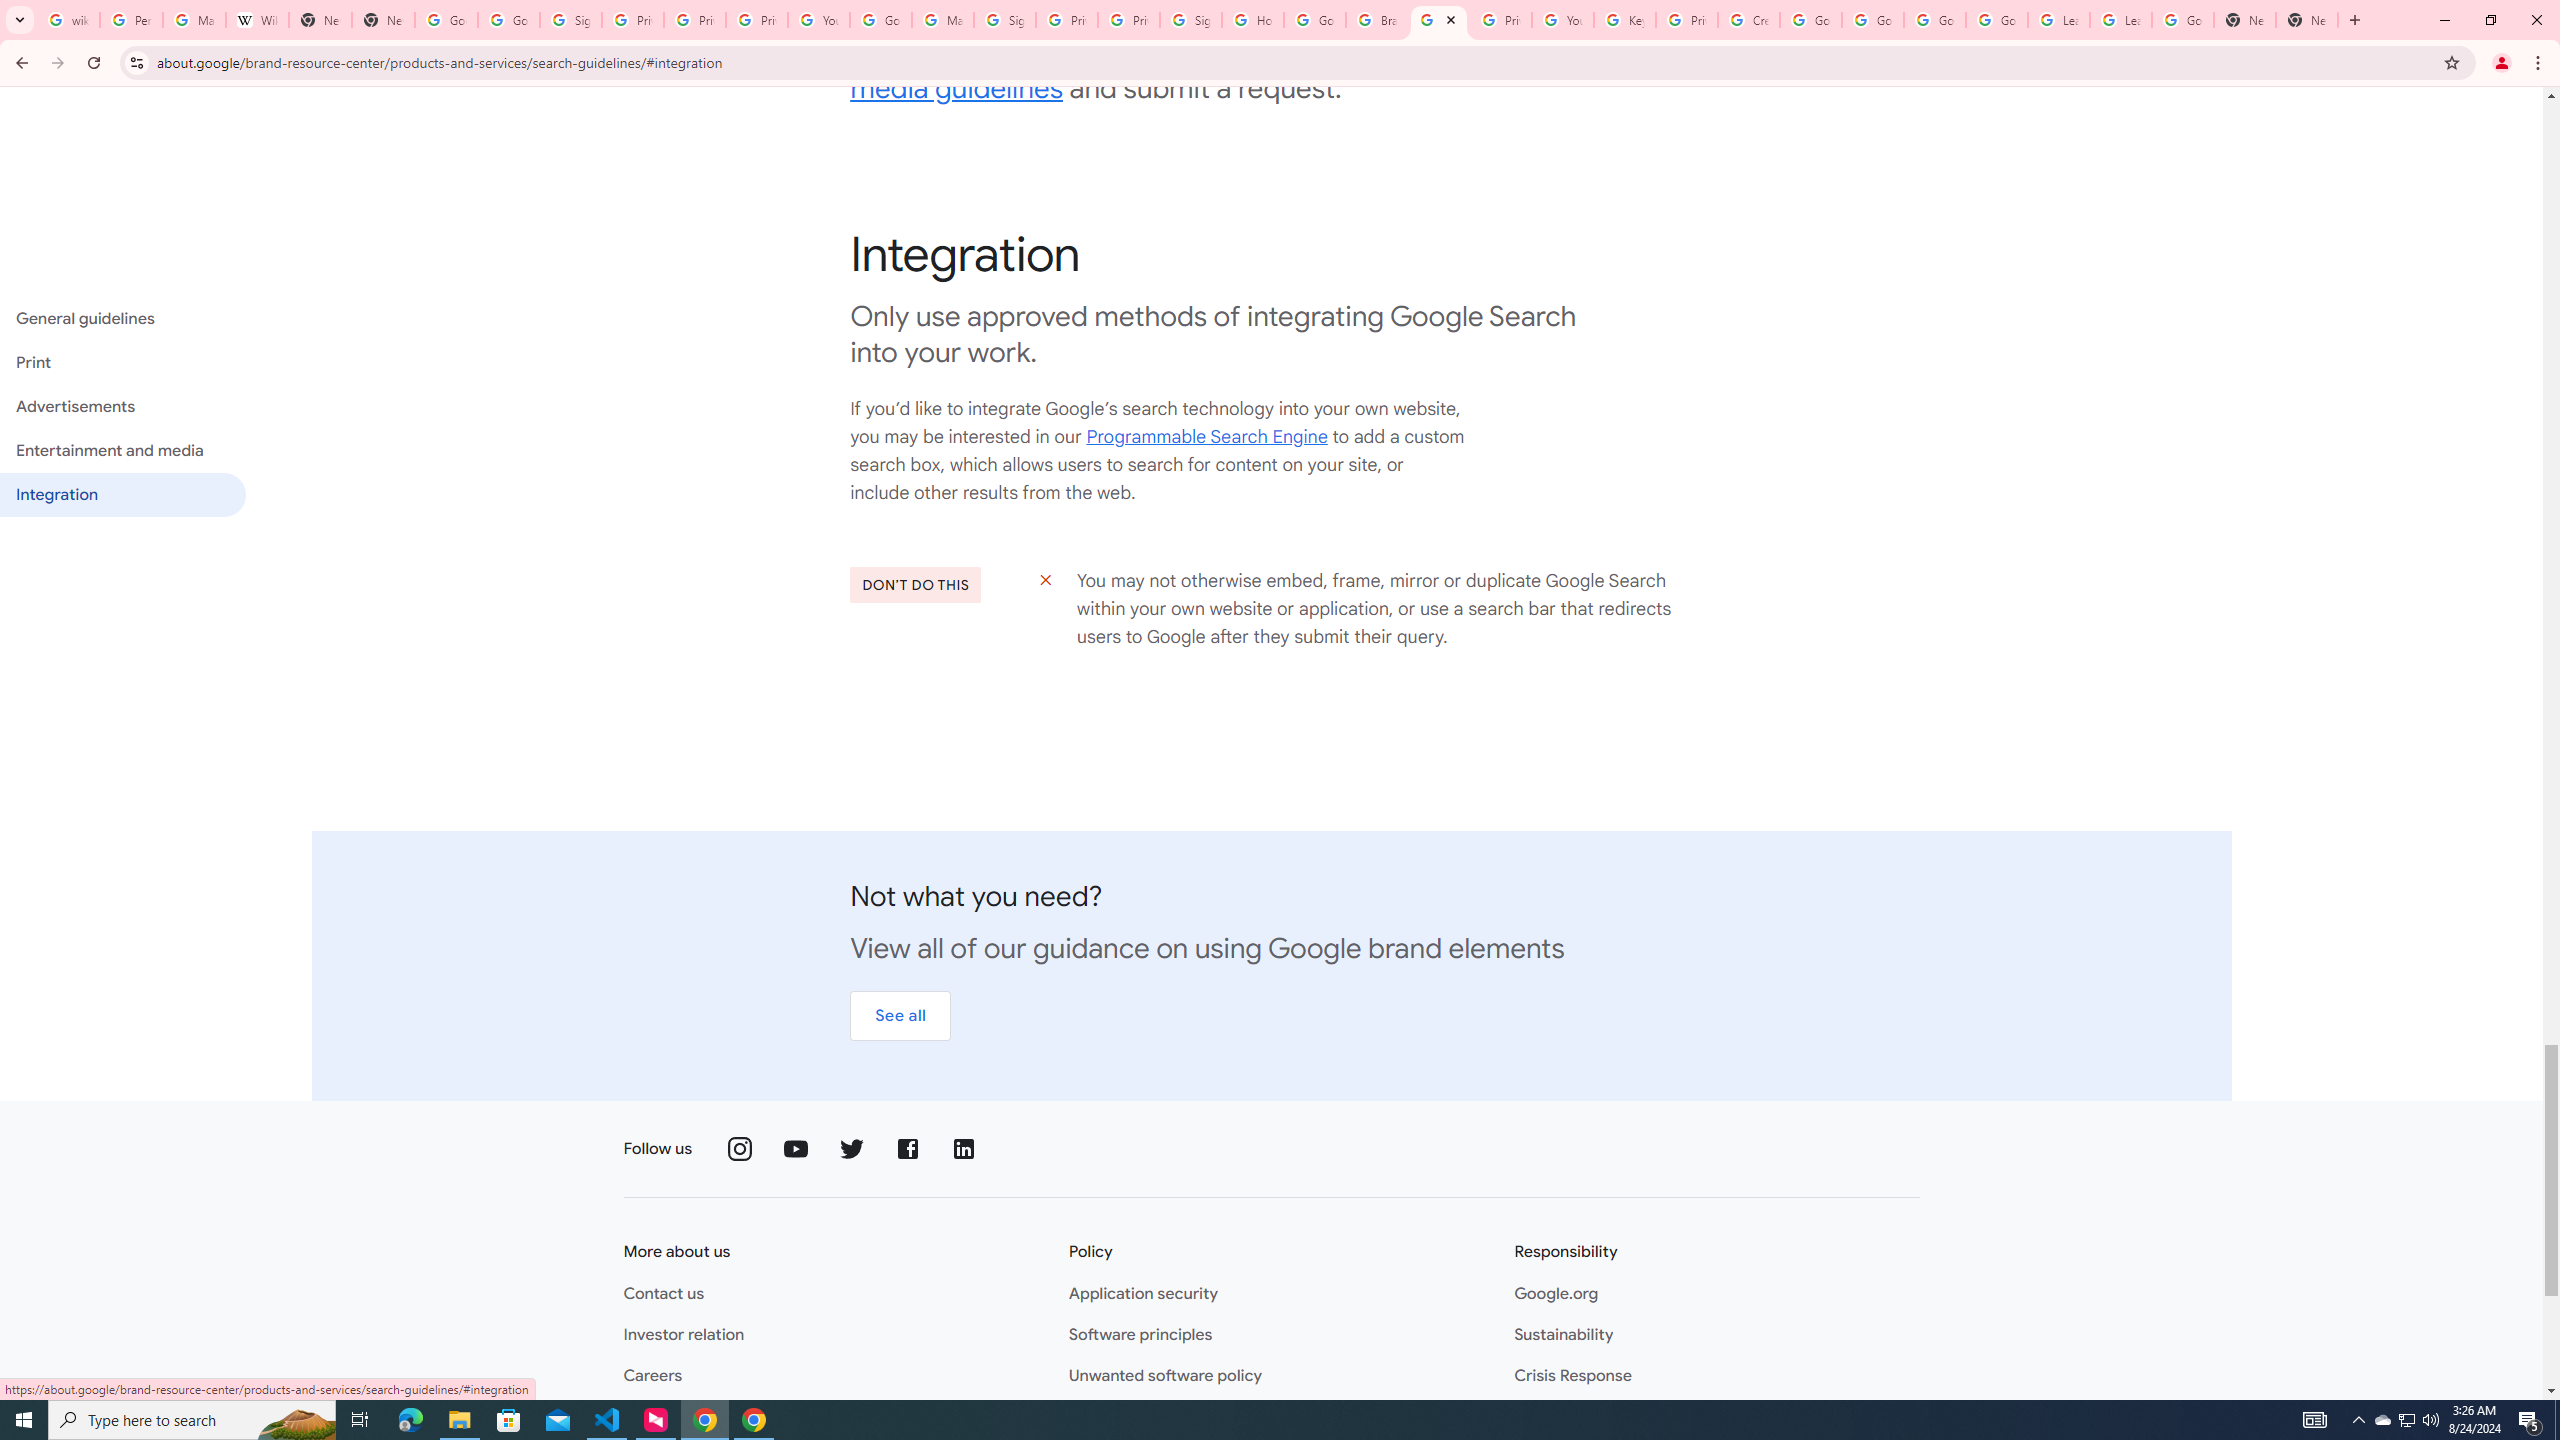  What do you see at coordinates (122, 450) in the screenshot?
I see `Entertainment and media` at bounding box center [122, 450].